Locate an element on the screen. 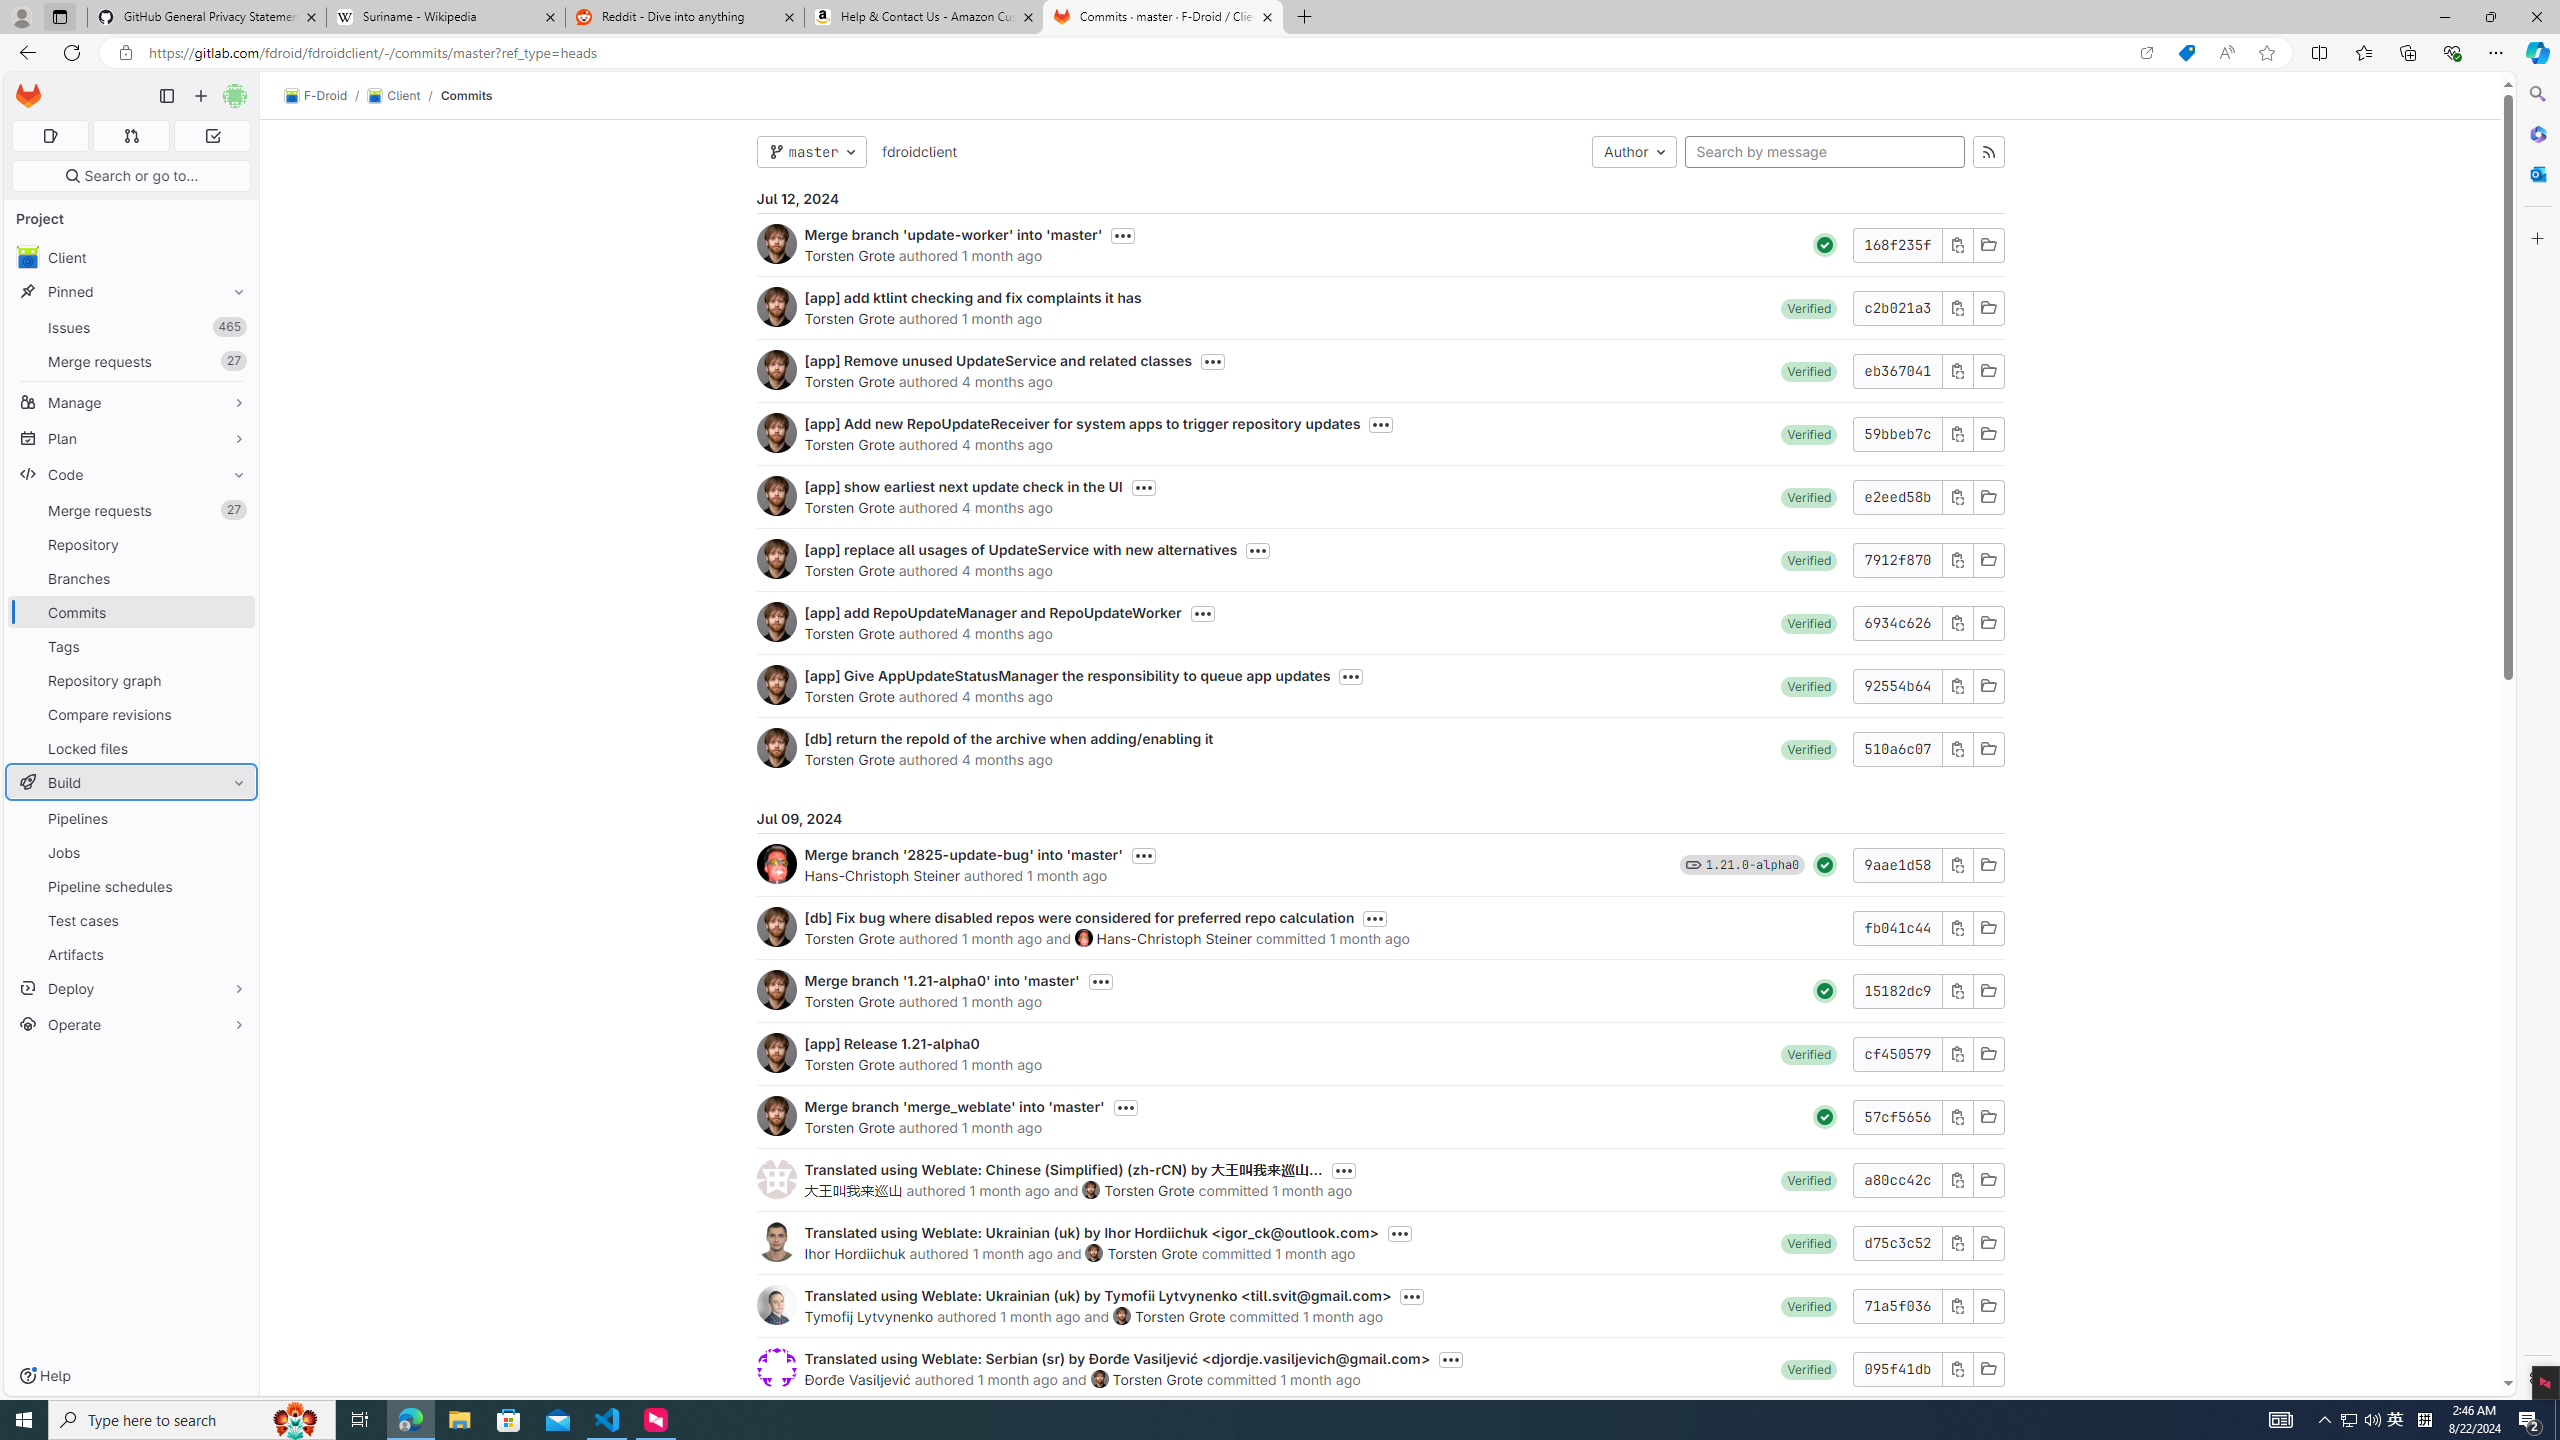 This screenshot has width=2560, height=1440. Suriname - Wikipedia is located at coordinates (445, 17).